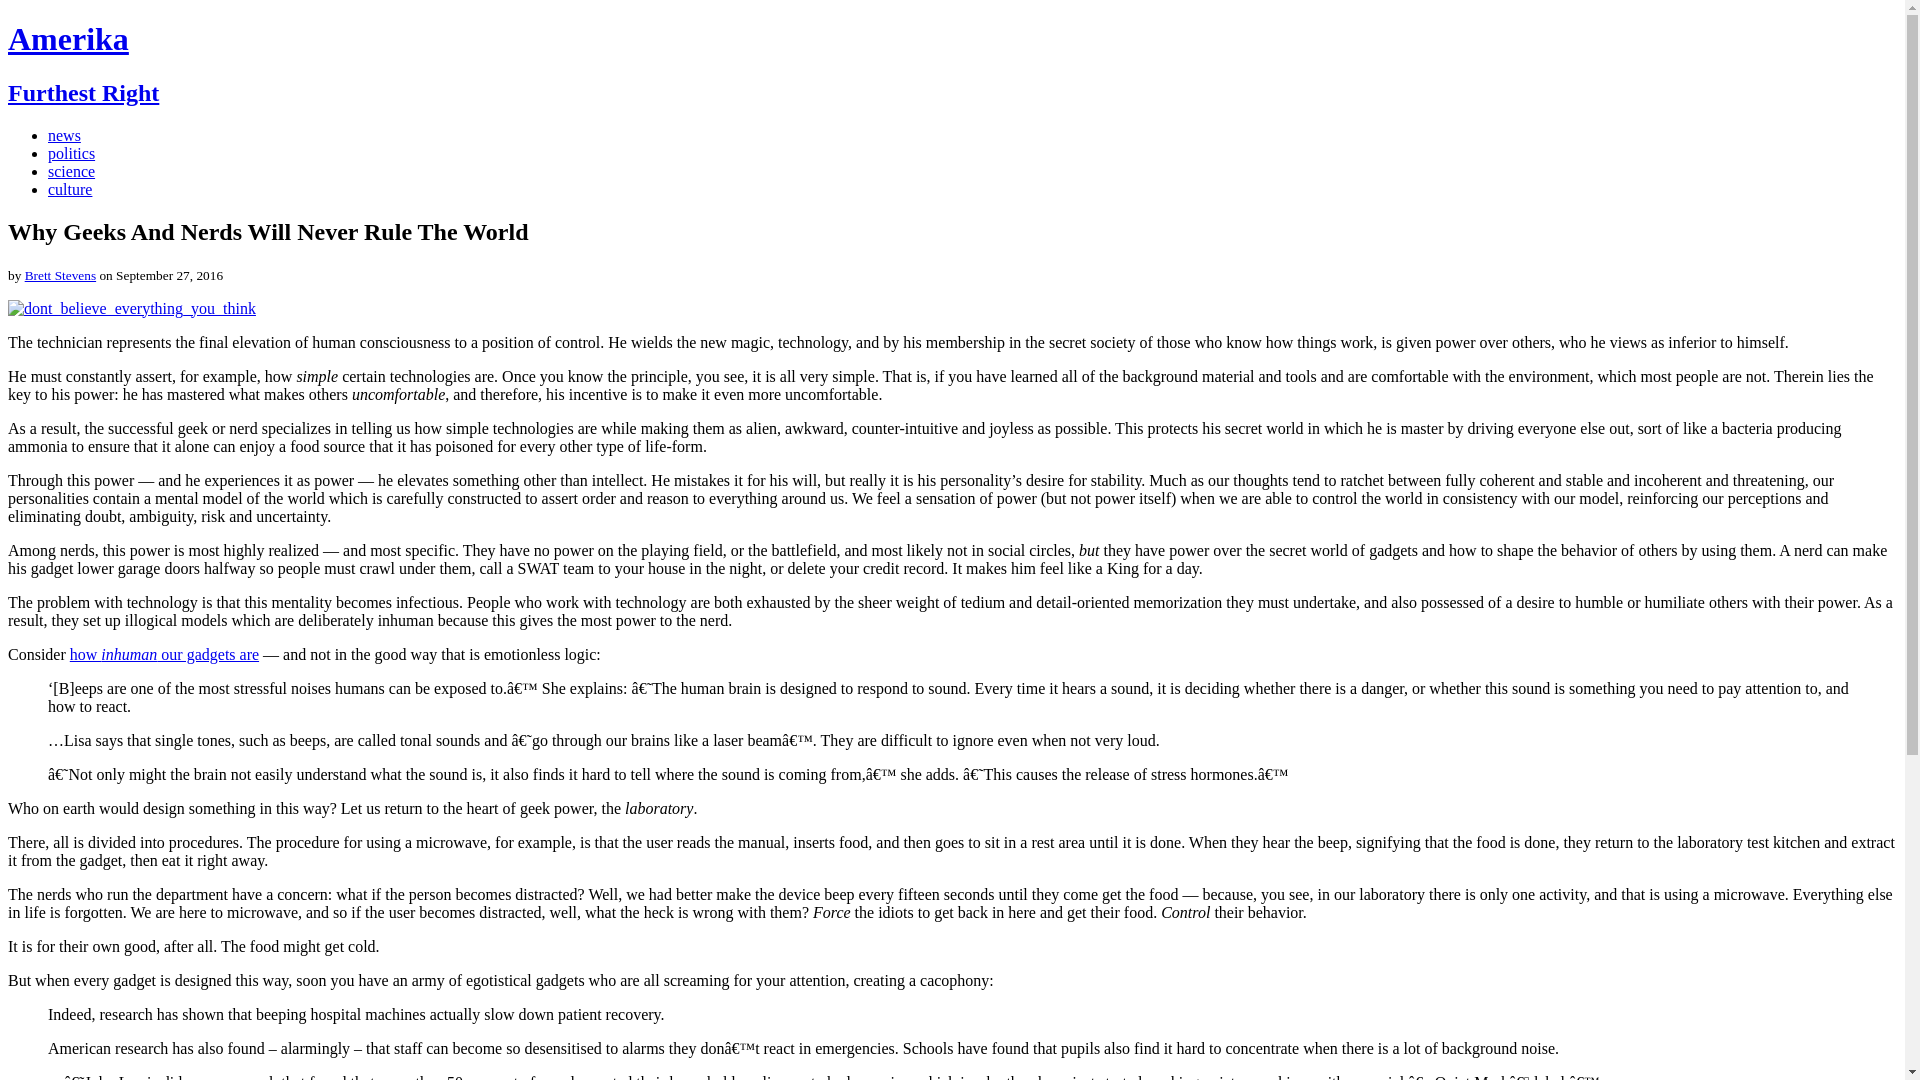 This screenshot has height=1080, width=1920. I want to click on culture, so click(70, 189).